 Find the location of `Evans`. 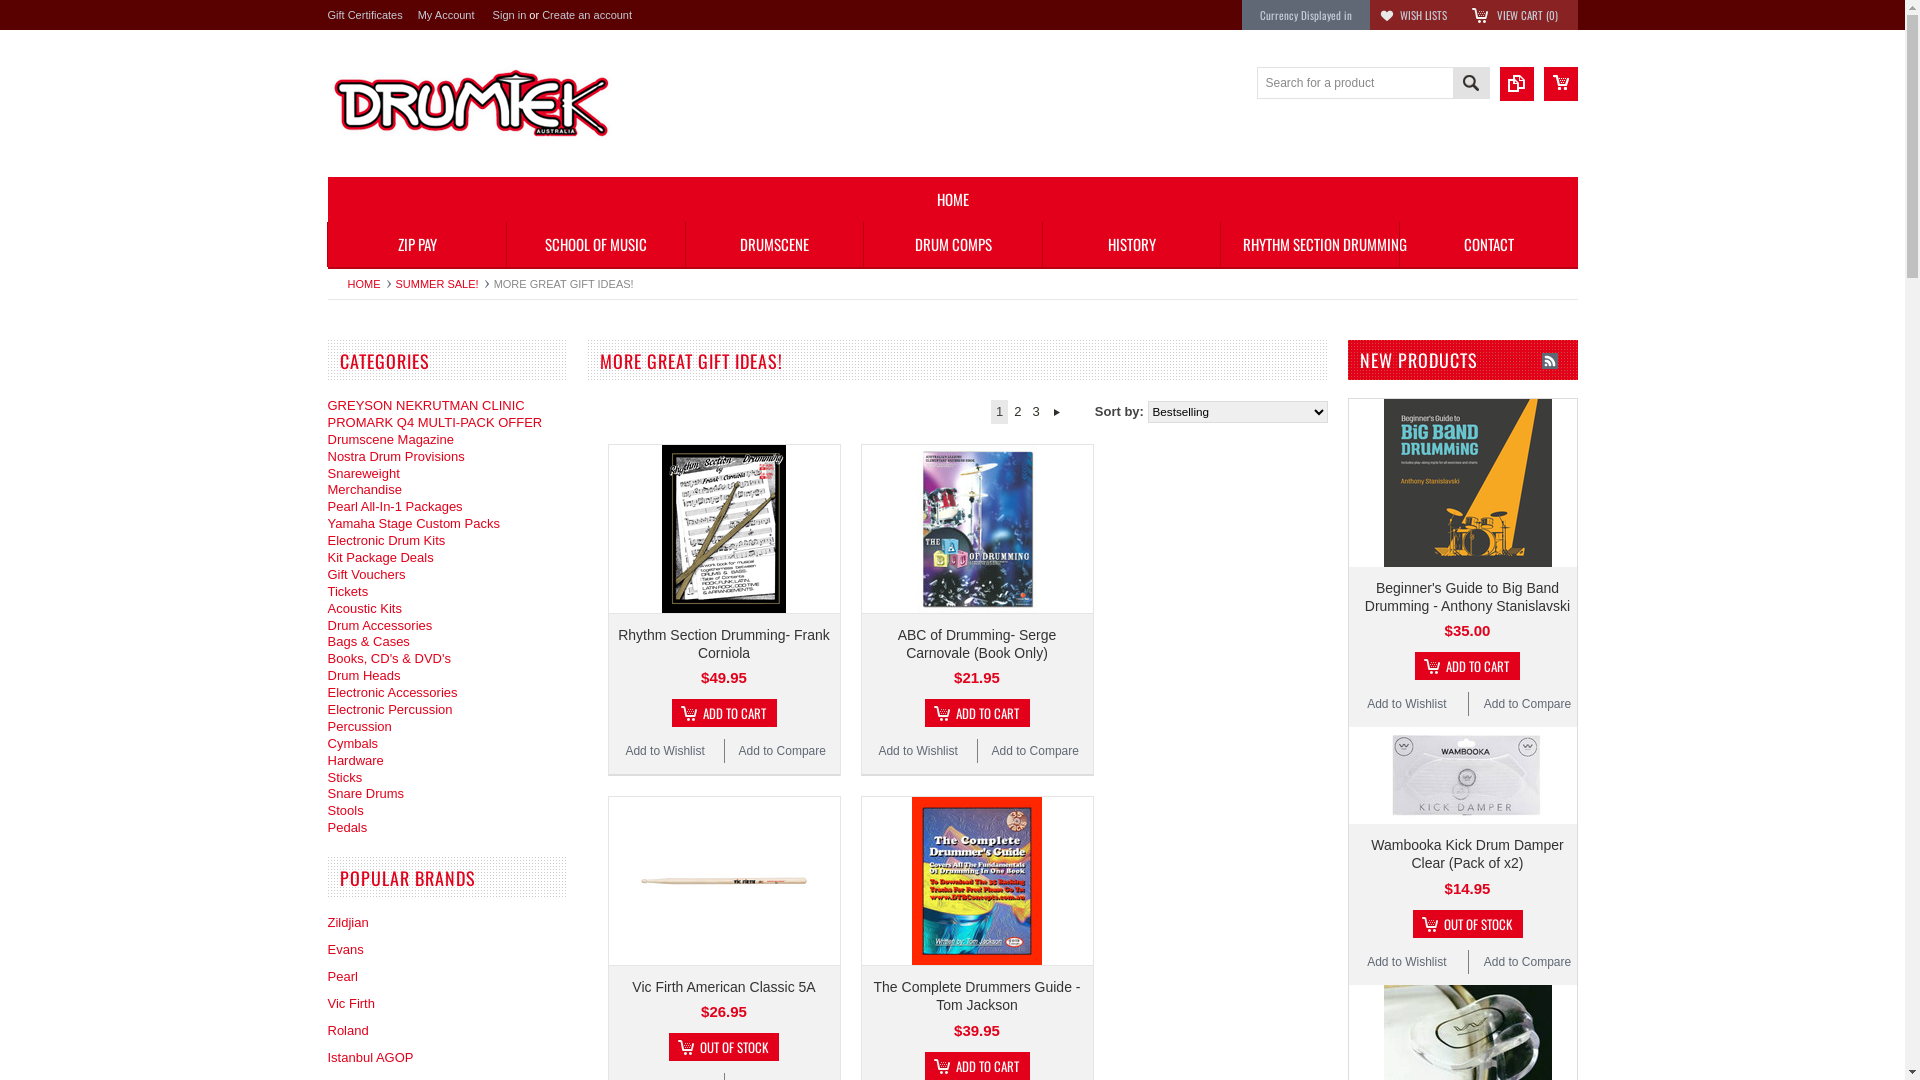

Evans is located at coordinates (346, 950).